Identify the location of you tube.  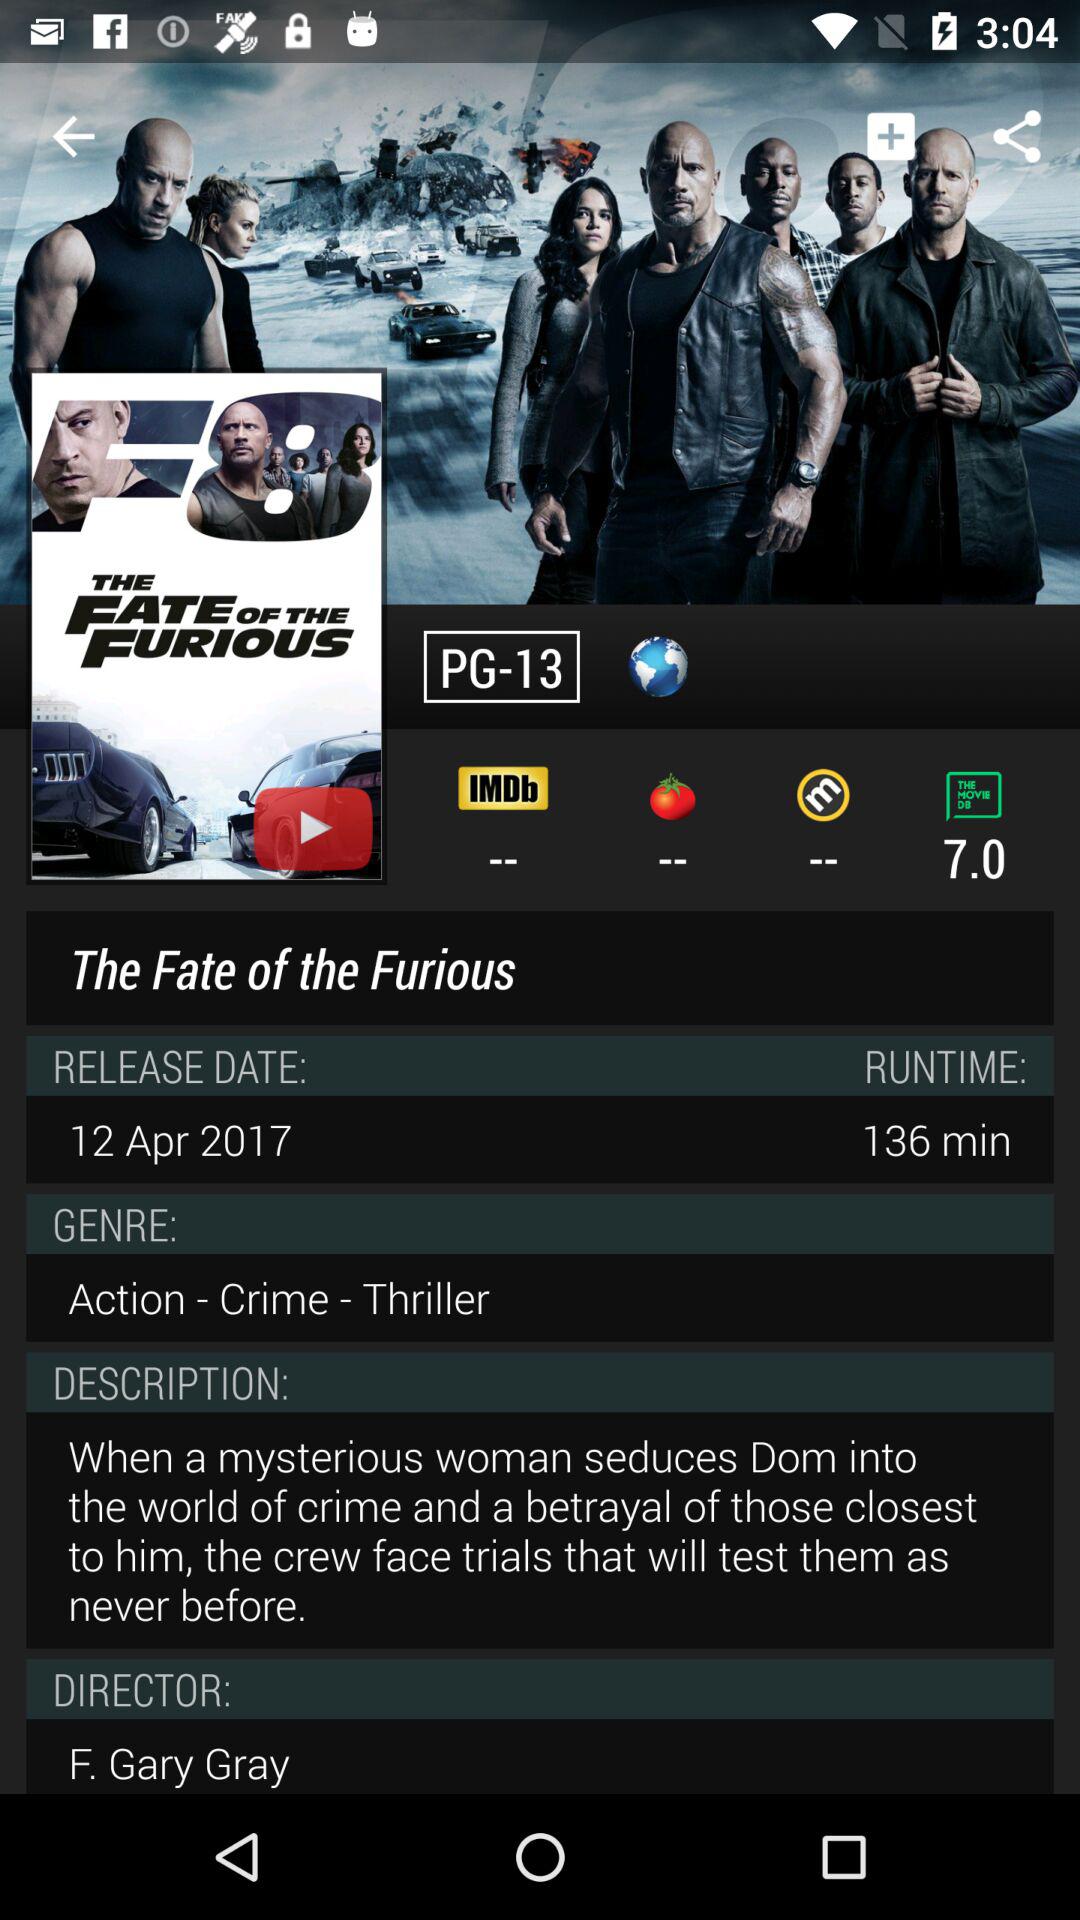
(313, 828).